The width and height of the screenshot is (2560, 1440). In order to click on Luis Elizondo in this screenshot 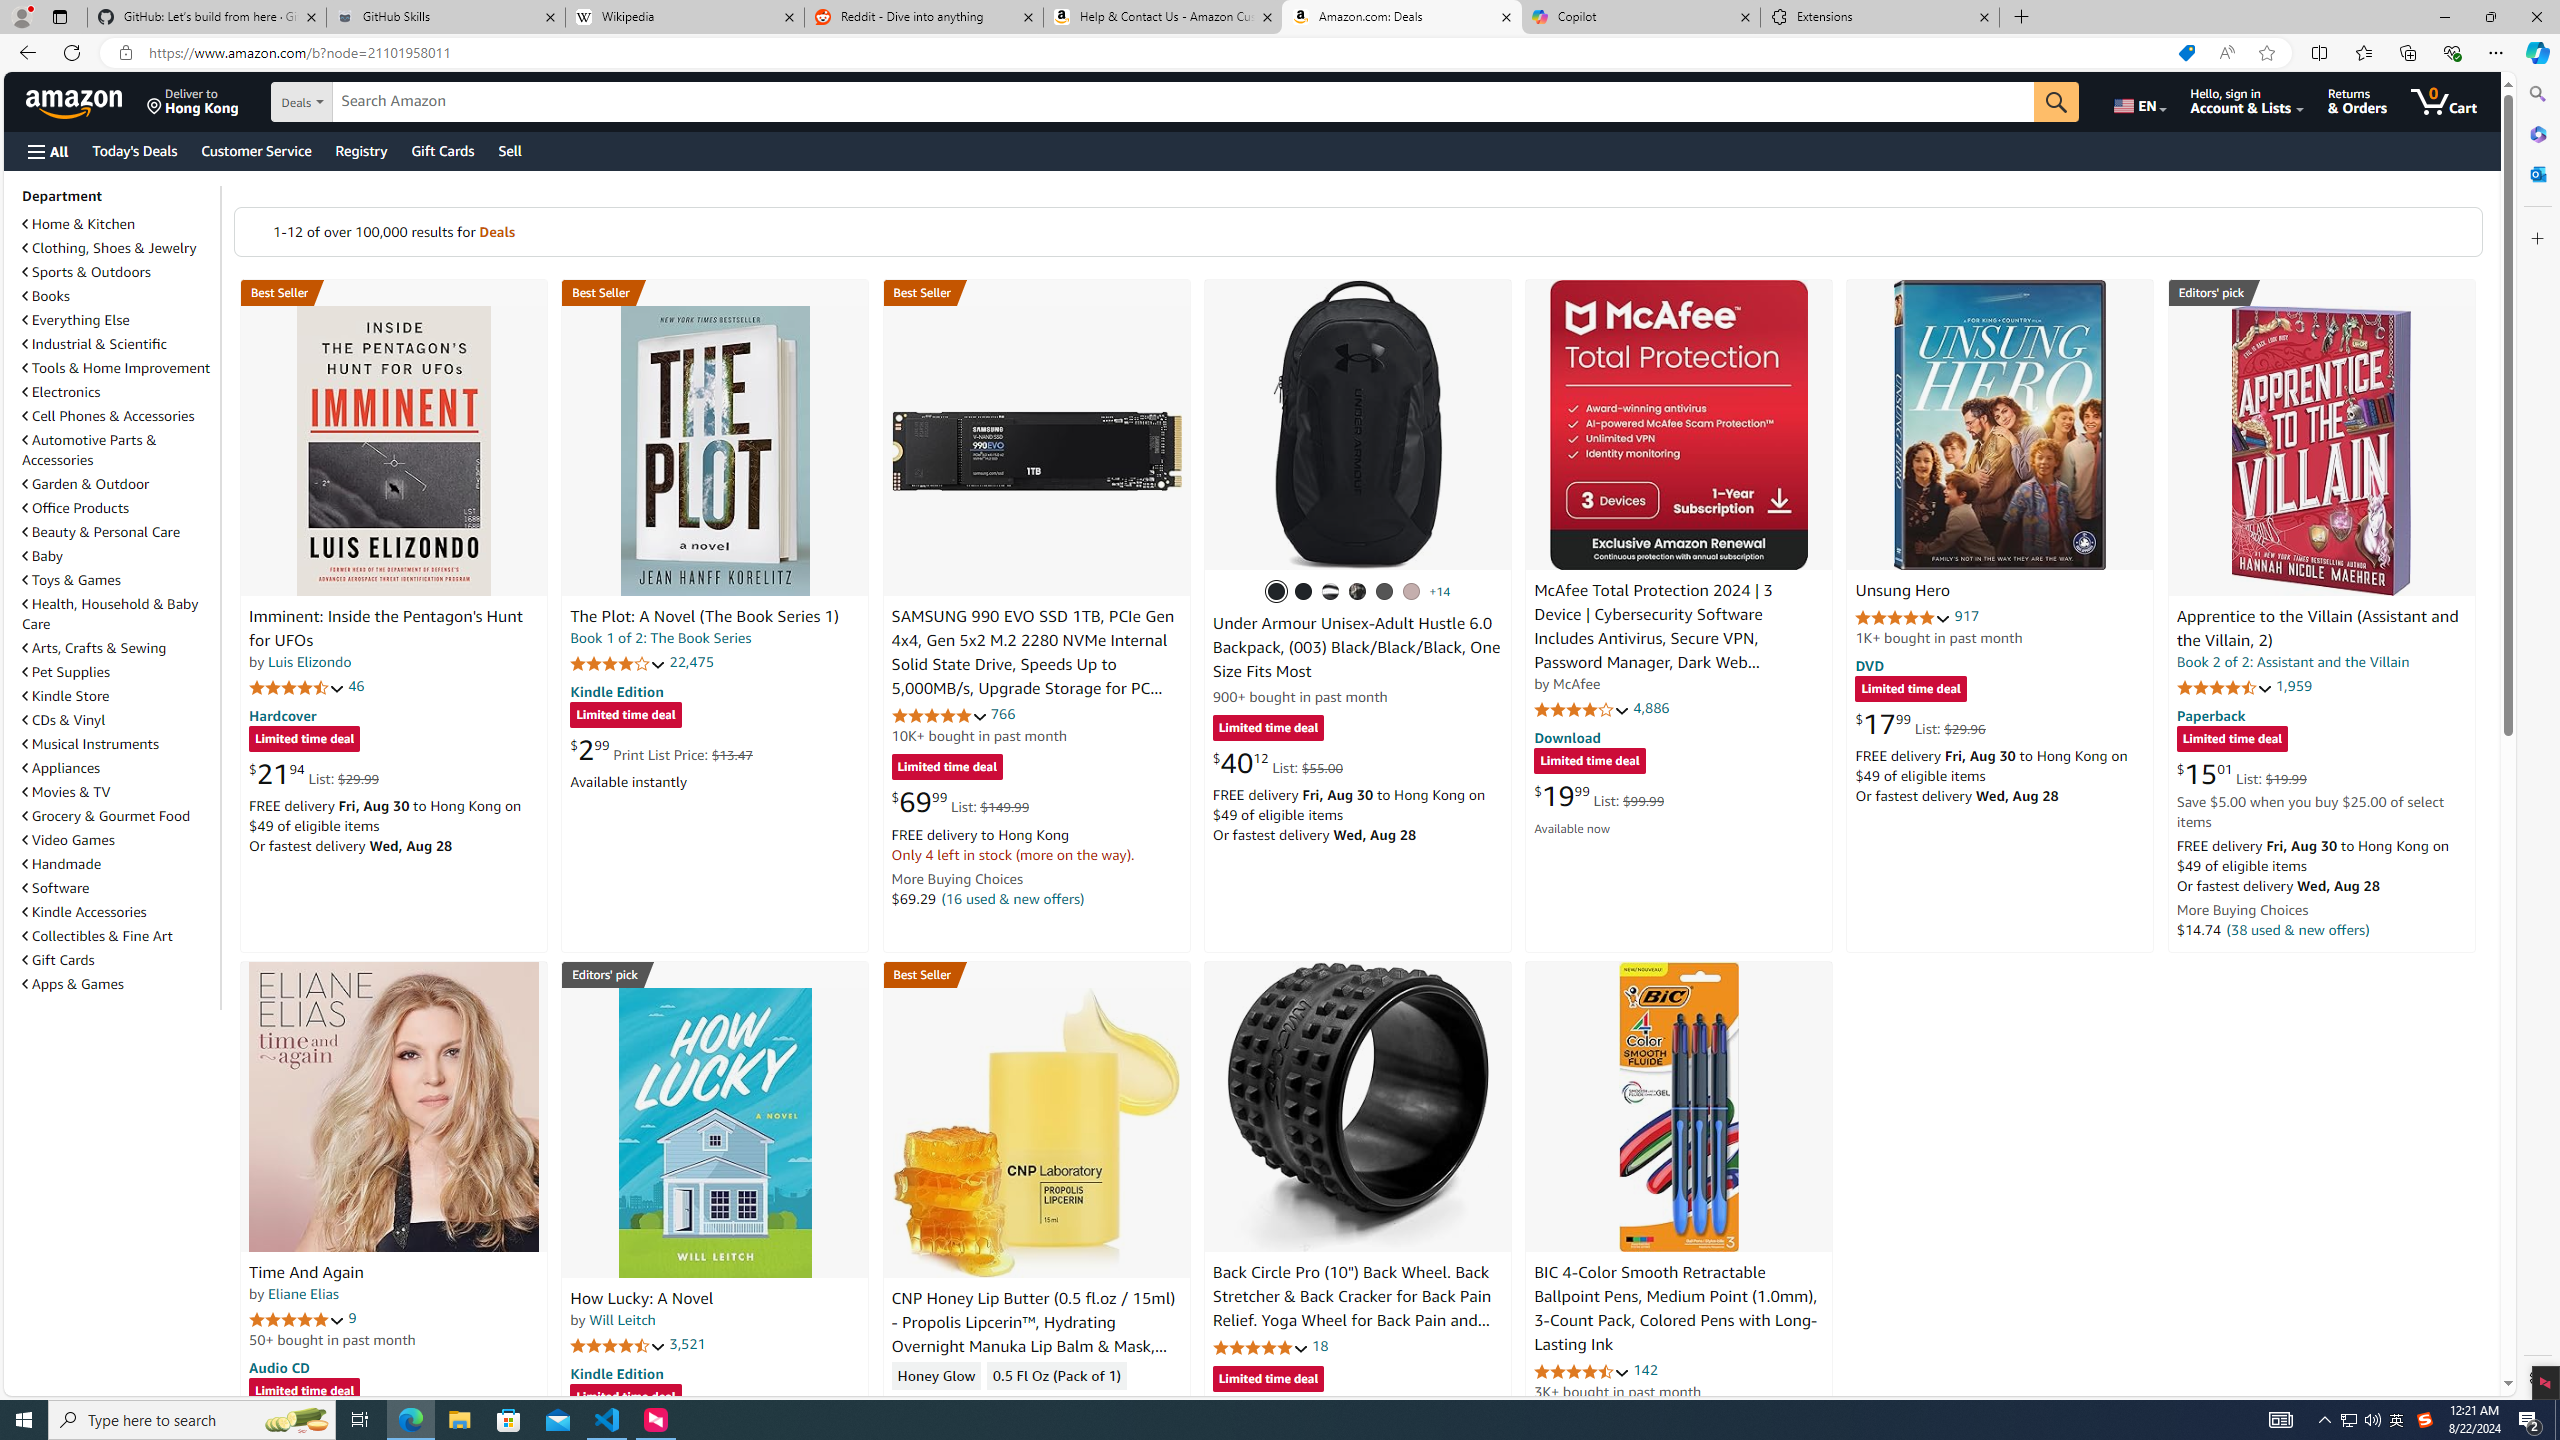, I will do `click(310, 662)`.